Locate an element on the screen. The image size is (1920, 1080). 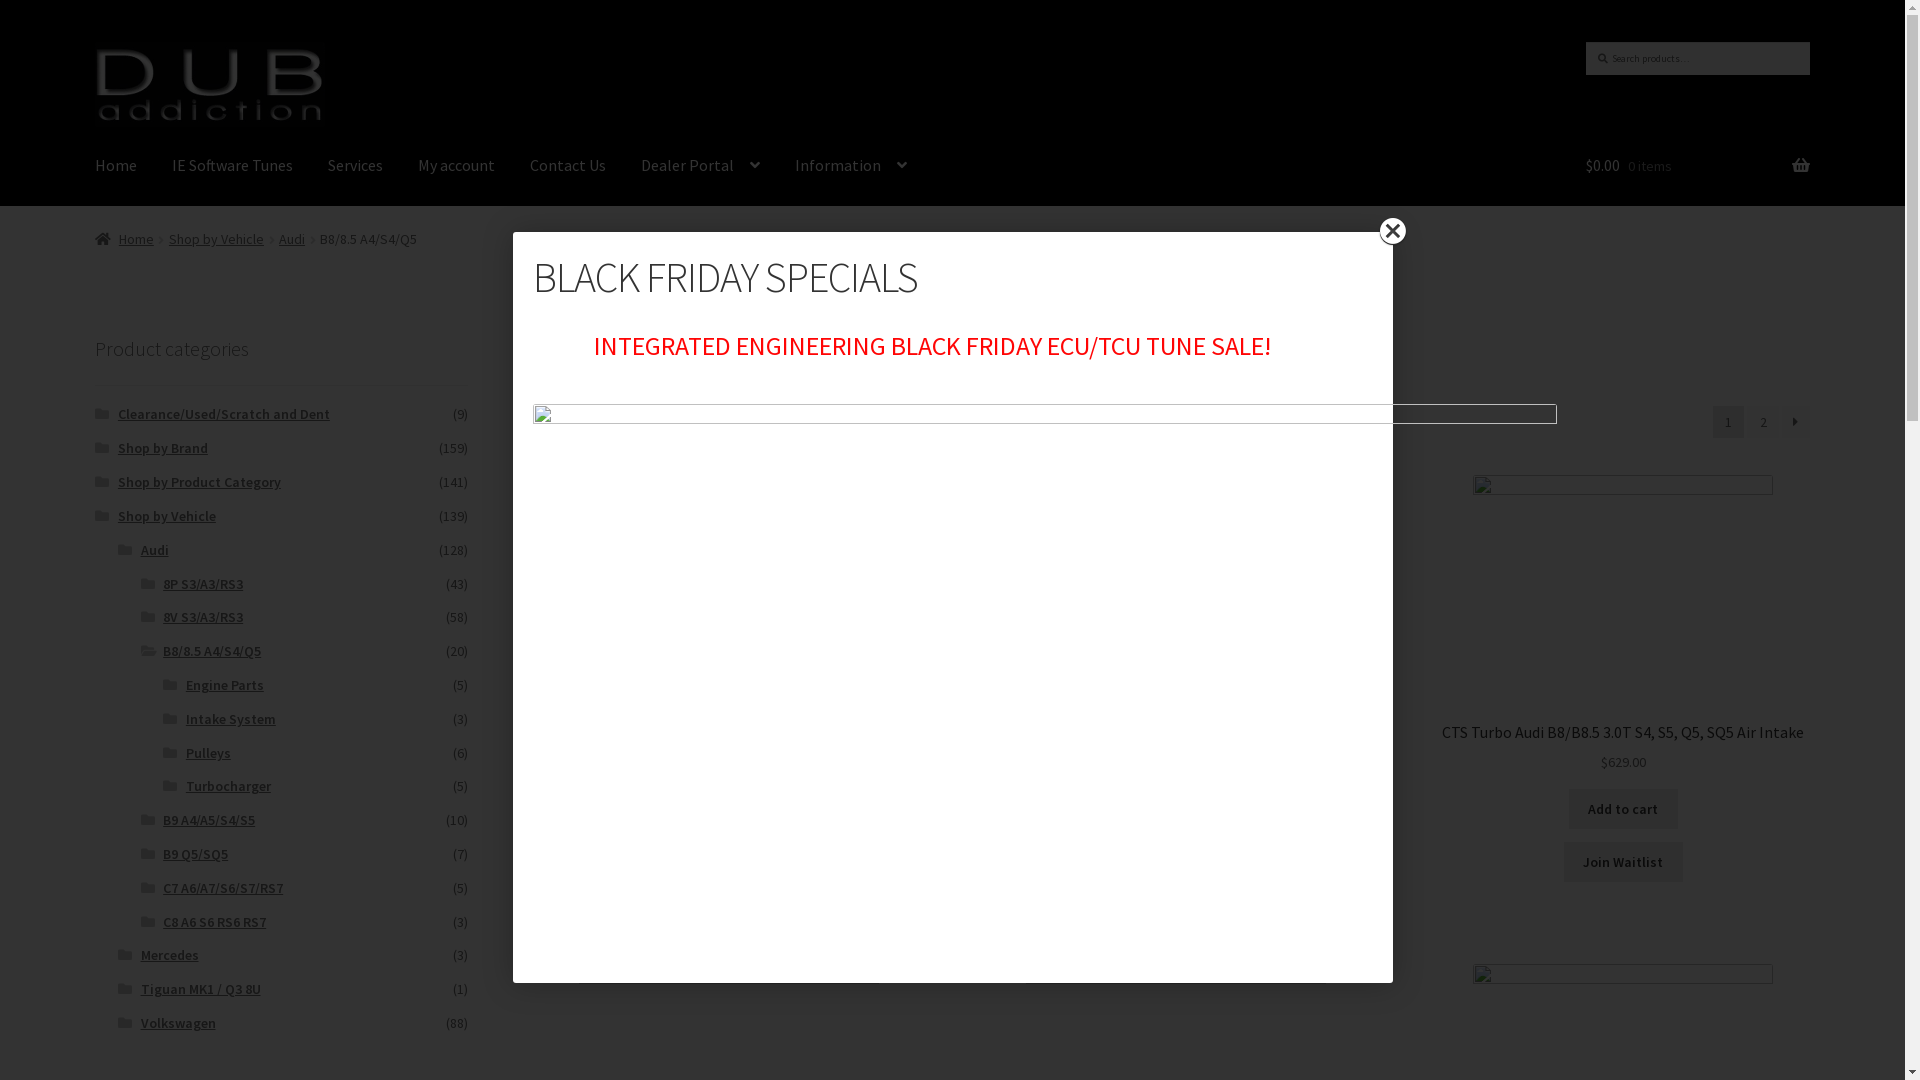
Join Waitlist is located at coordinates (729, 882).